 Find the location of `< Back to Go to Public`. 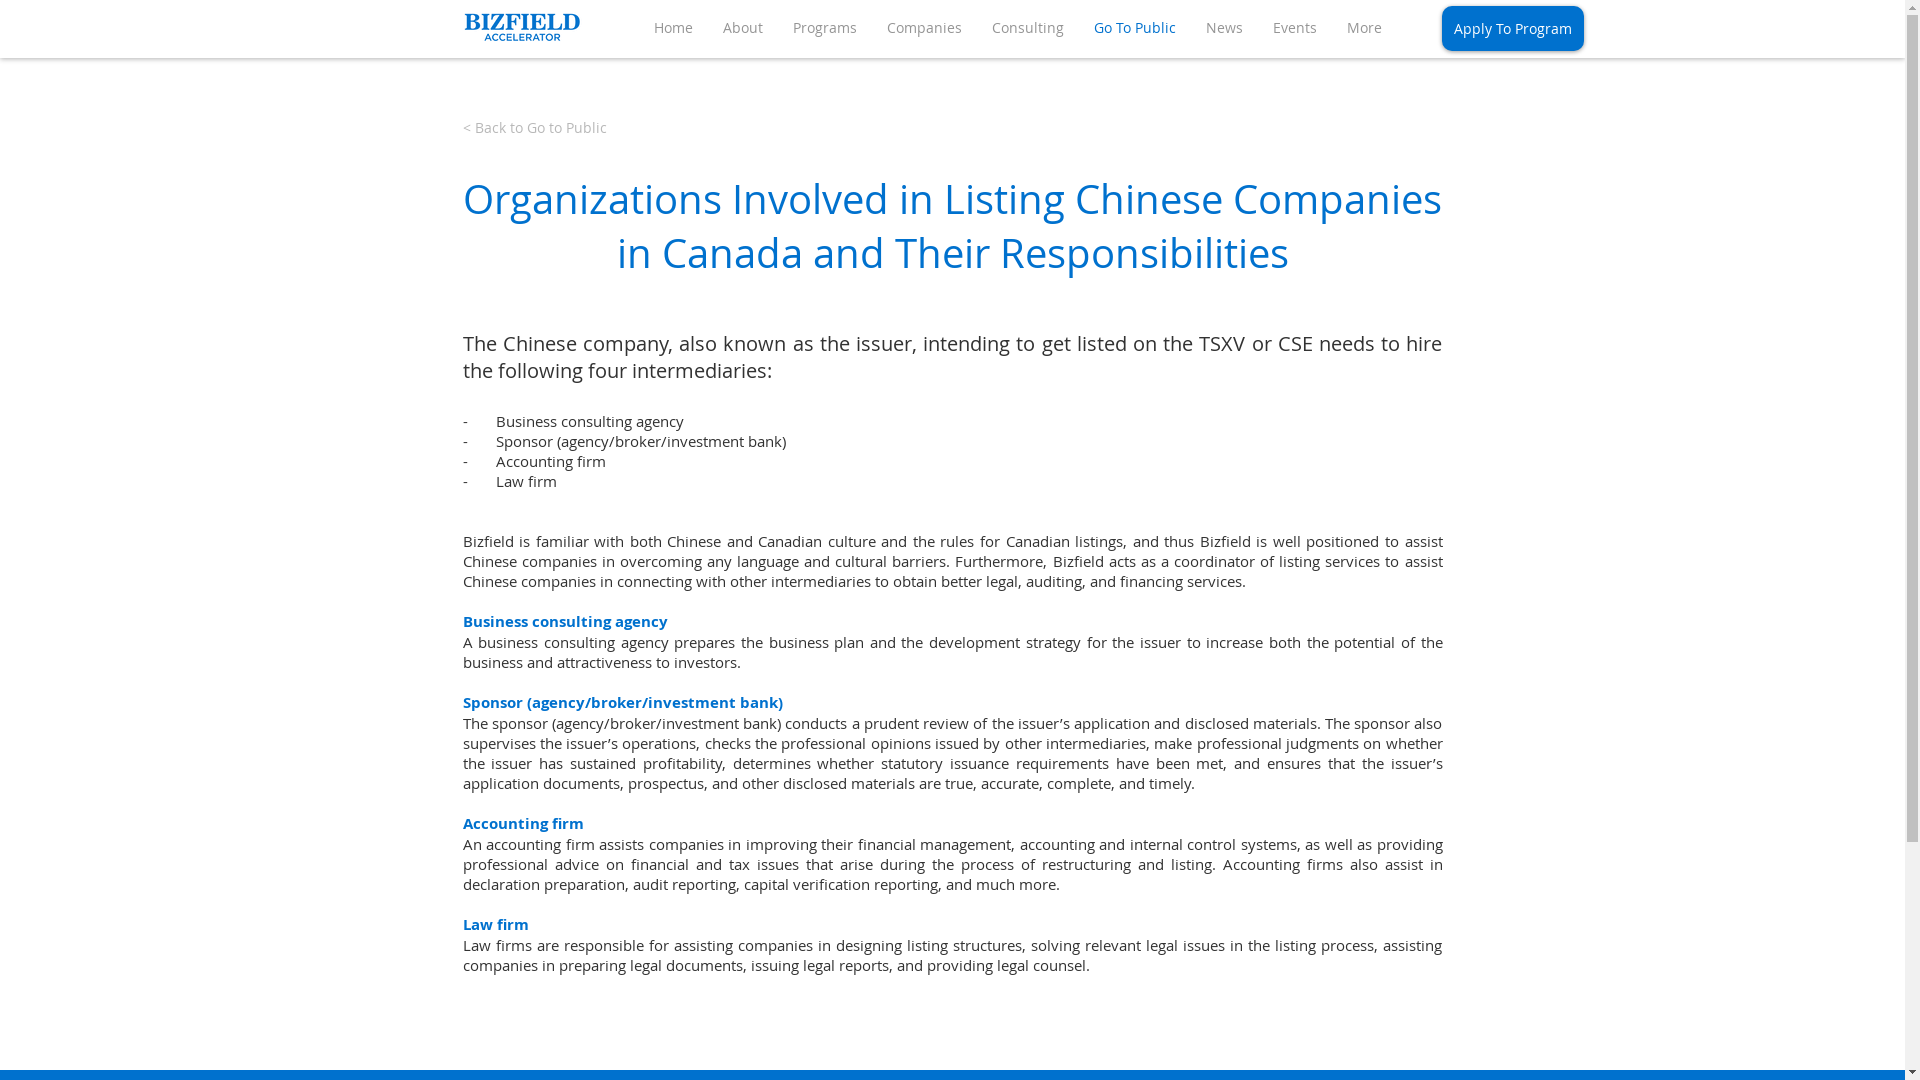

< Back to Go to Public is located at coordinates (534, 128).